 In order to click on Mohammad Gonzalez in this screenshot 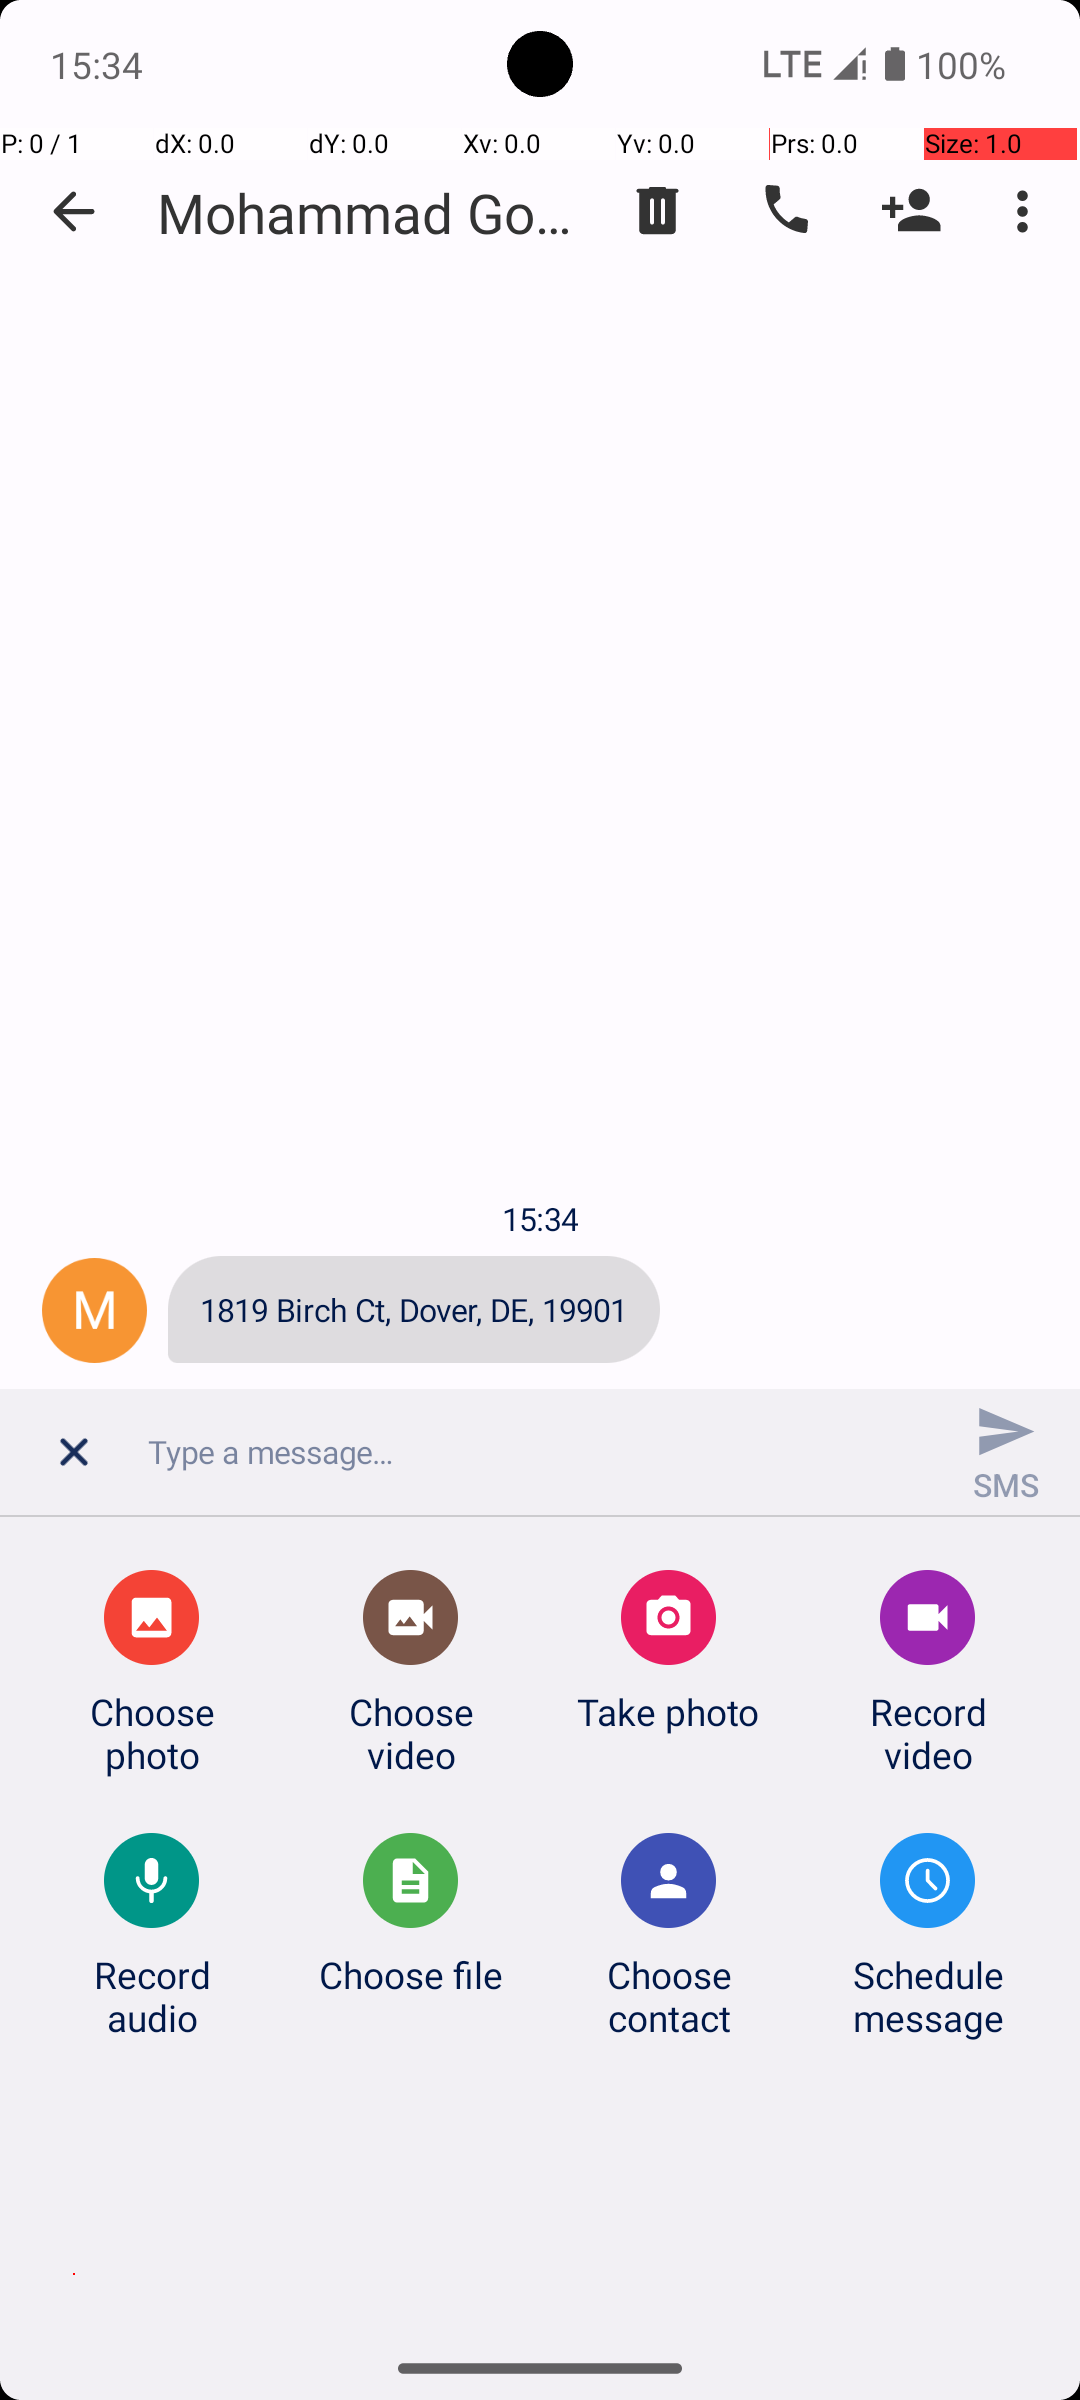, I will do `click(370, 212)`.